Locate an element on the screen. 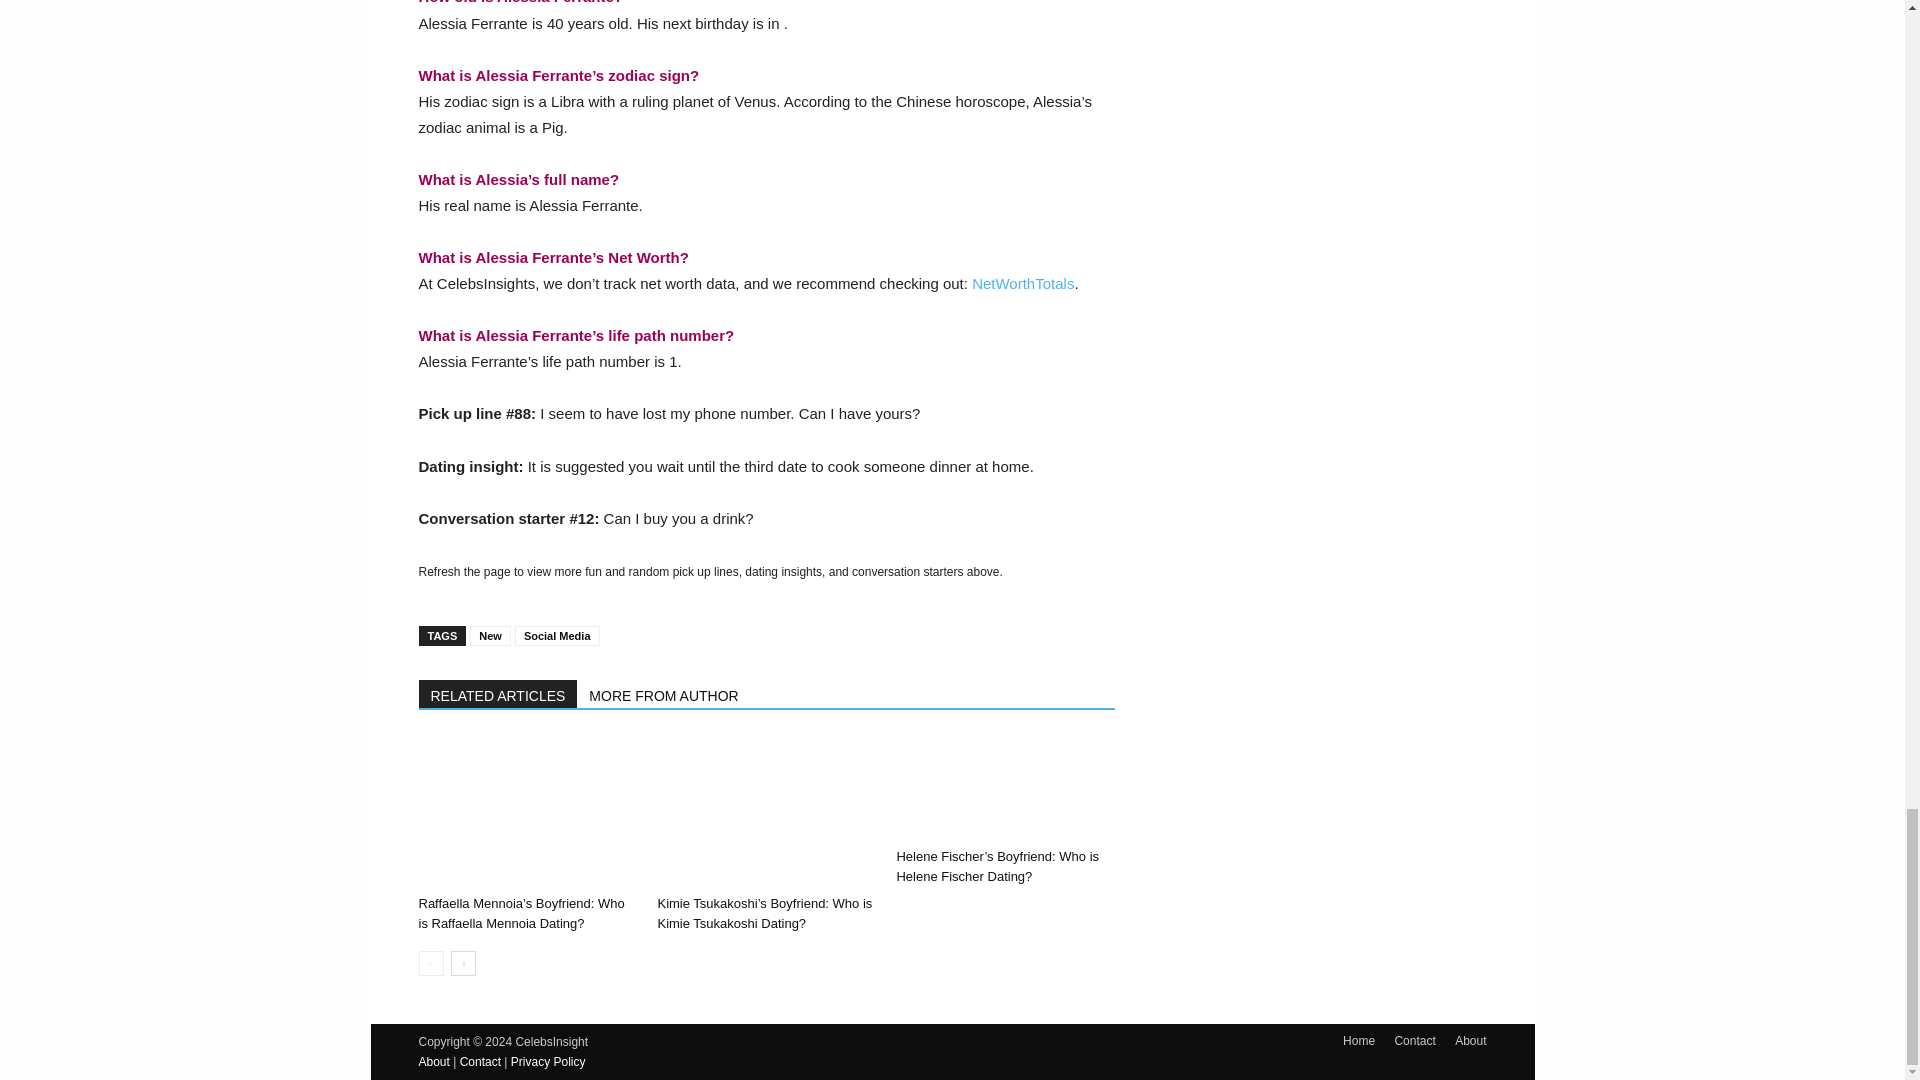 Image resolution: width=1920 pixels, height=1080 pixels. Home is located at coordinates (1358, 1040).